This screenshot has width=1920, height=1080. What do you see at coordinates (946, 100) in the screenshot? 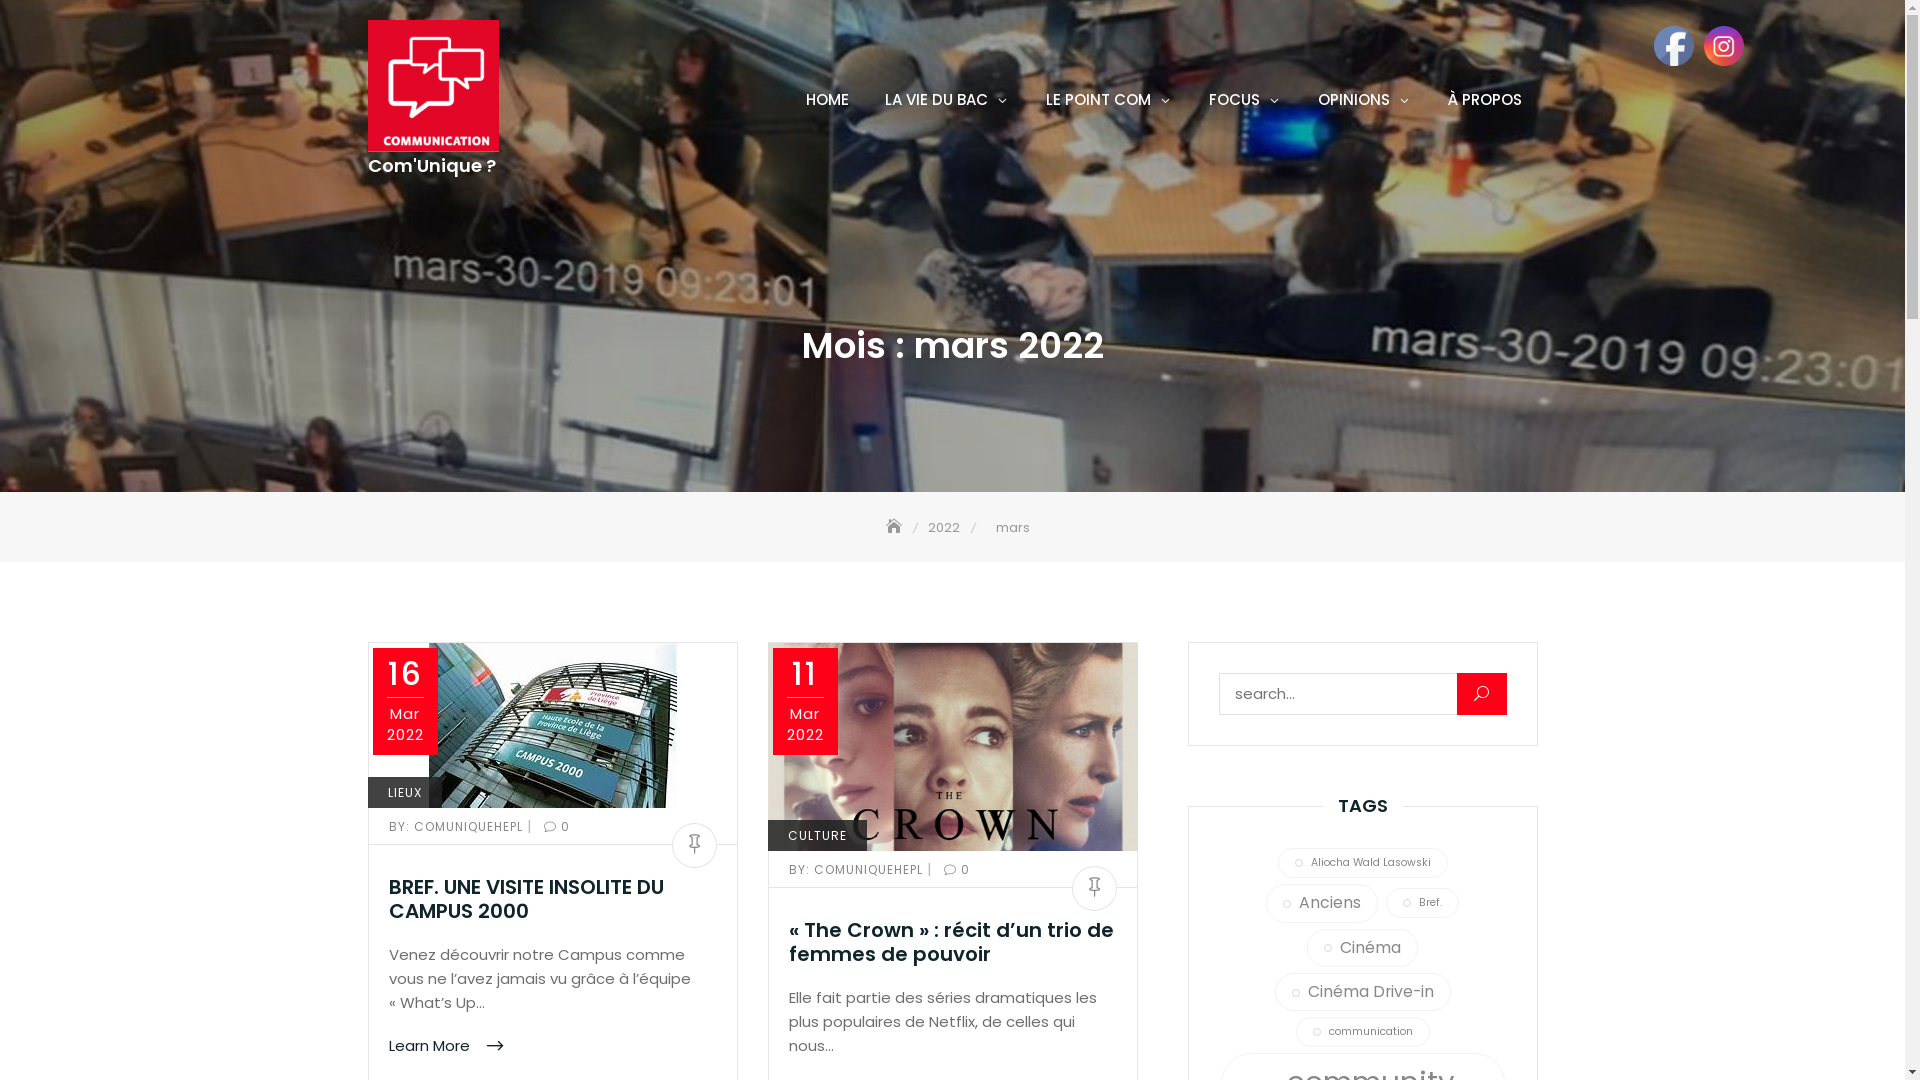
I see `LA VIE DU BAC` at bounding box center [946, 100].